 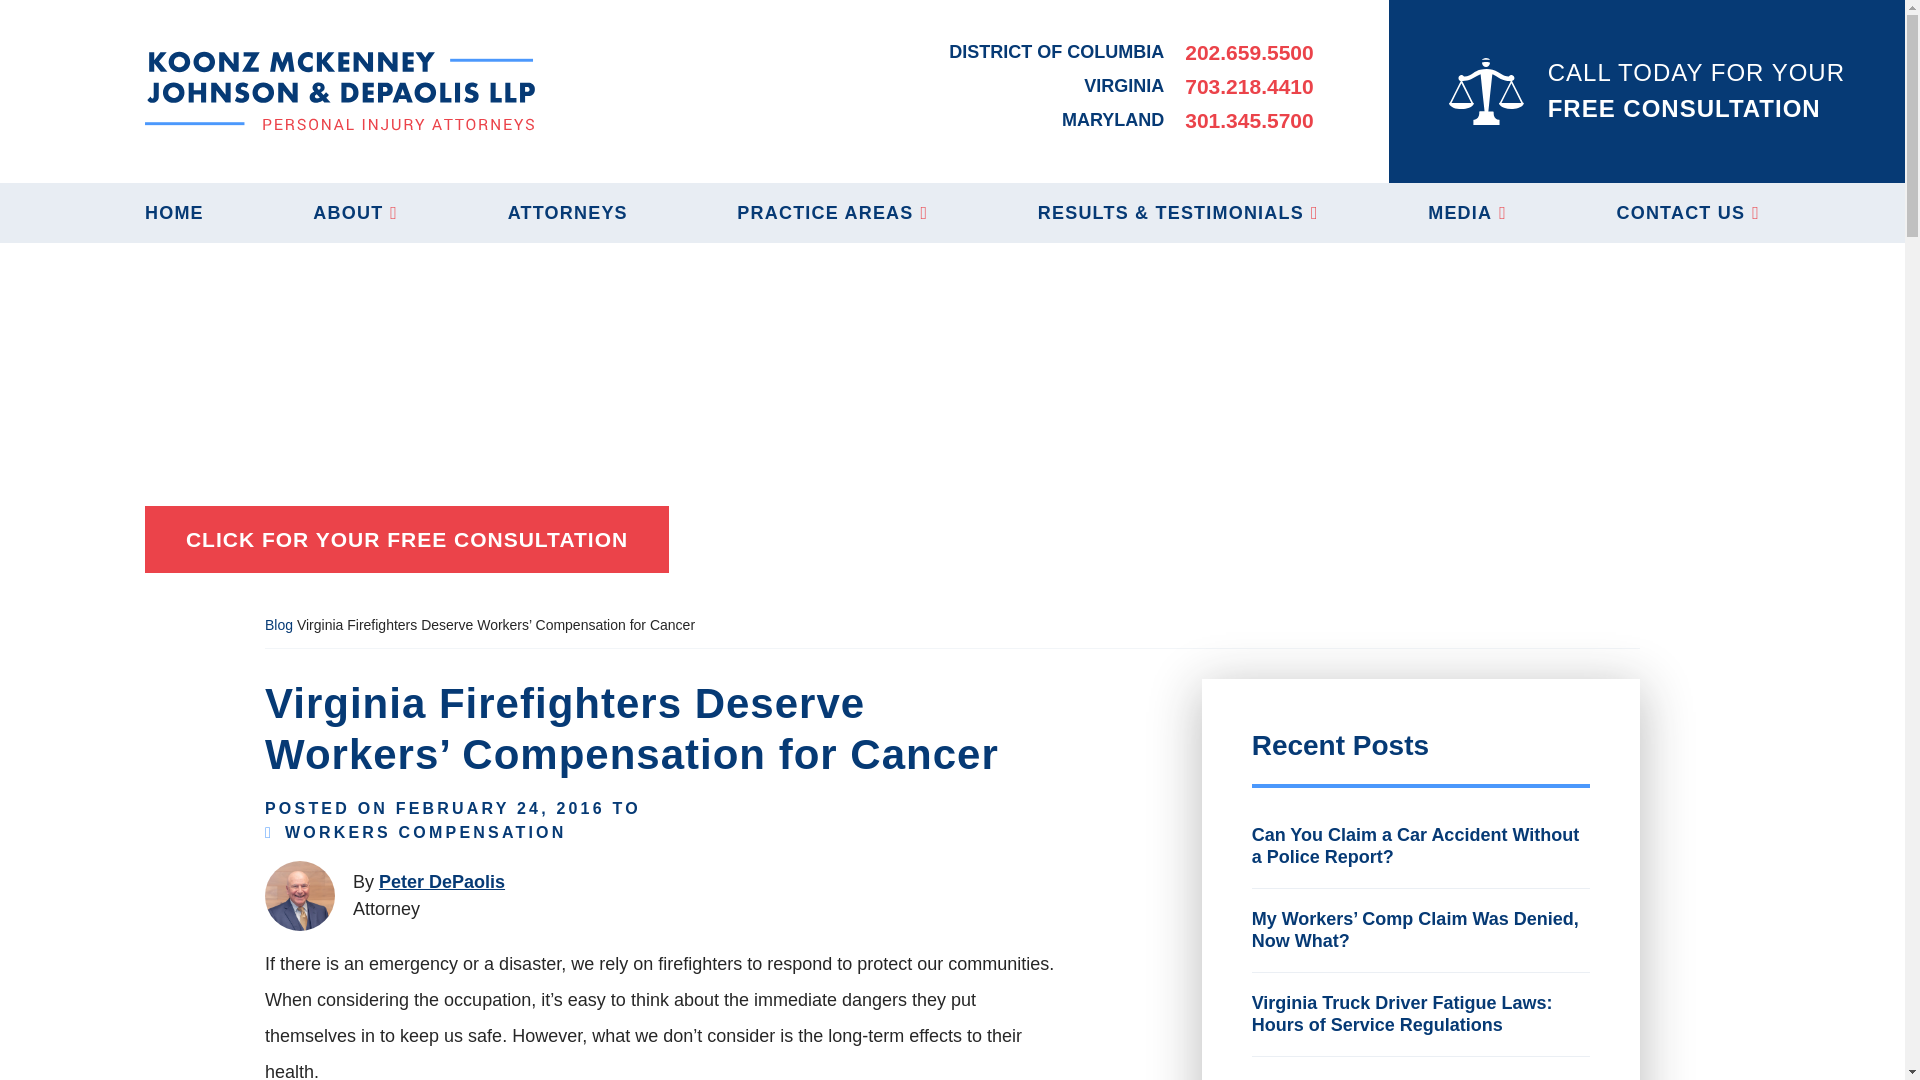 What do you see at coordinates (406, 540) in the screenshot?
I see `CLICK FOR YOUR FREE CONSULTATION` at bounding box center [406, 540].